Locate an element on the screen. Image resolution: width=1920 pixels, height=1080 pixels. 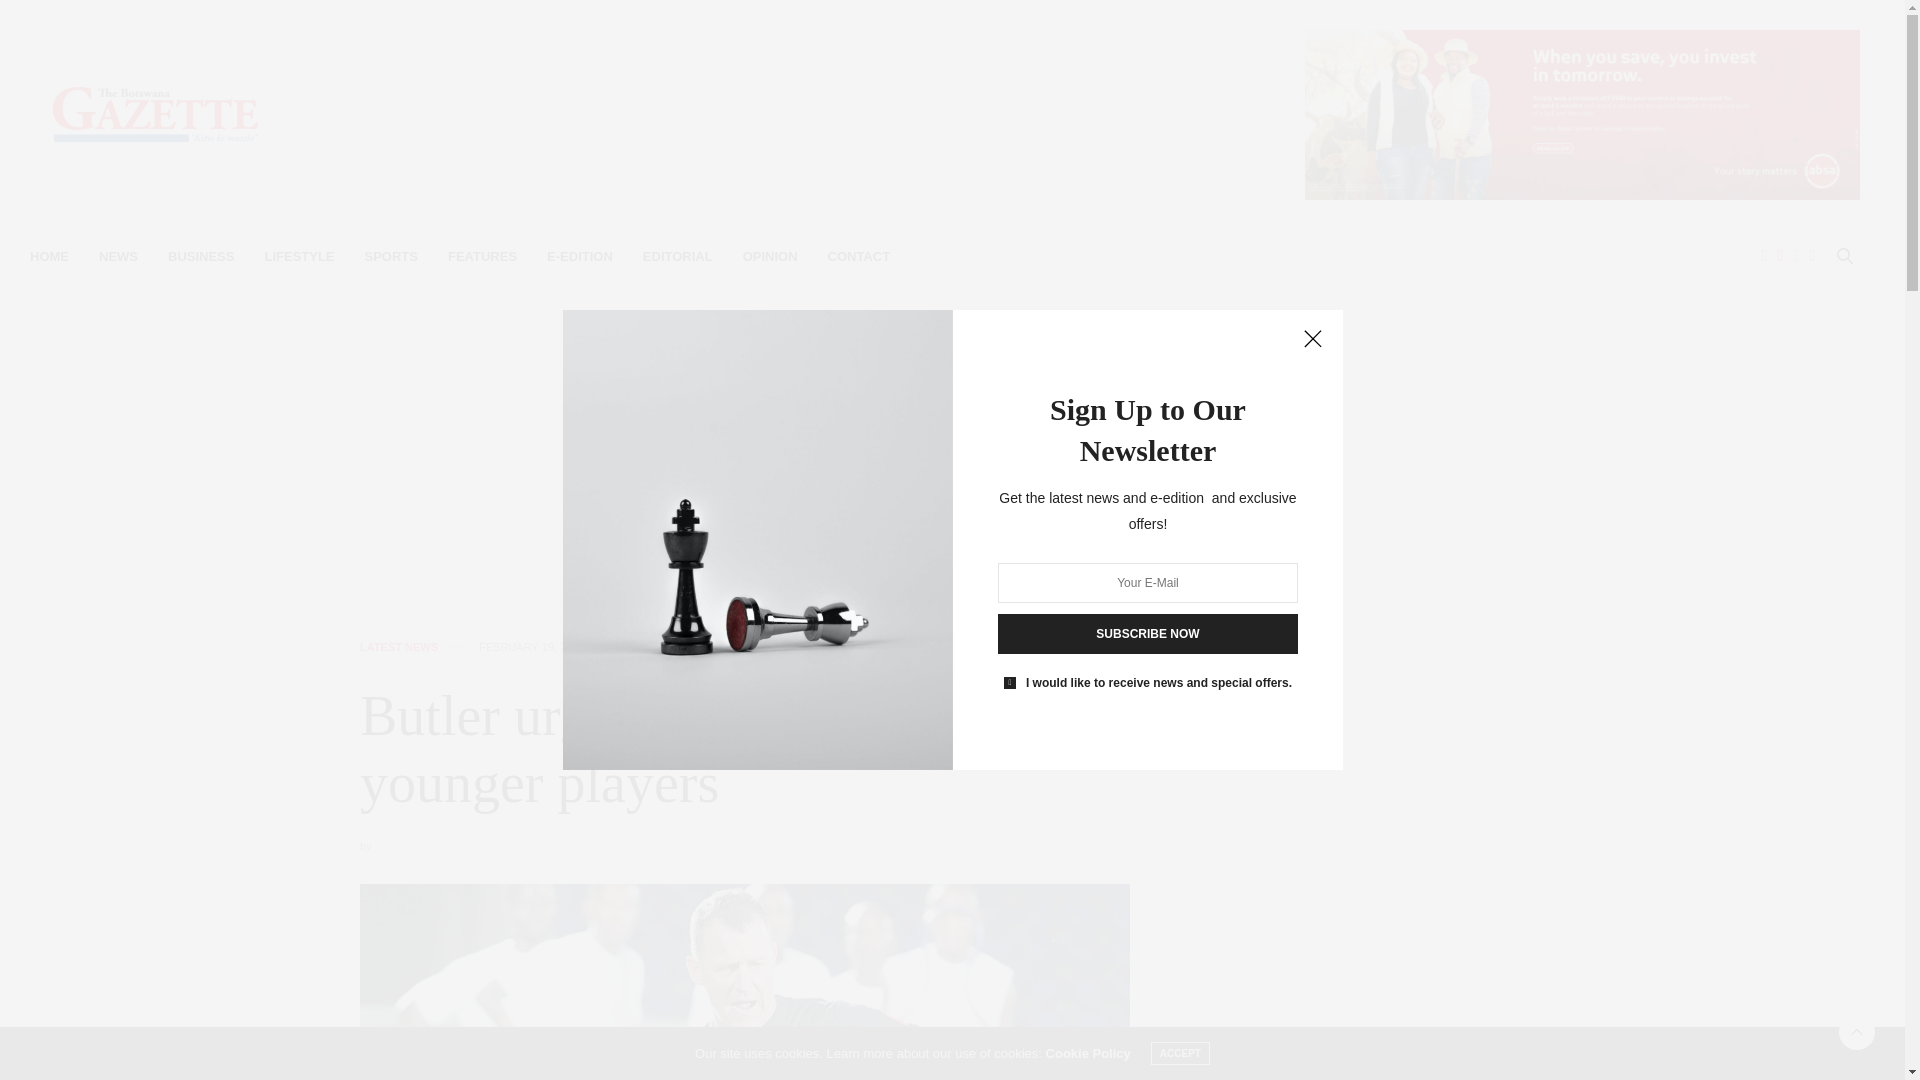
SUBSCRIBE NOW is located at coordinates (1148, 634).